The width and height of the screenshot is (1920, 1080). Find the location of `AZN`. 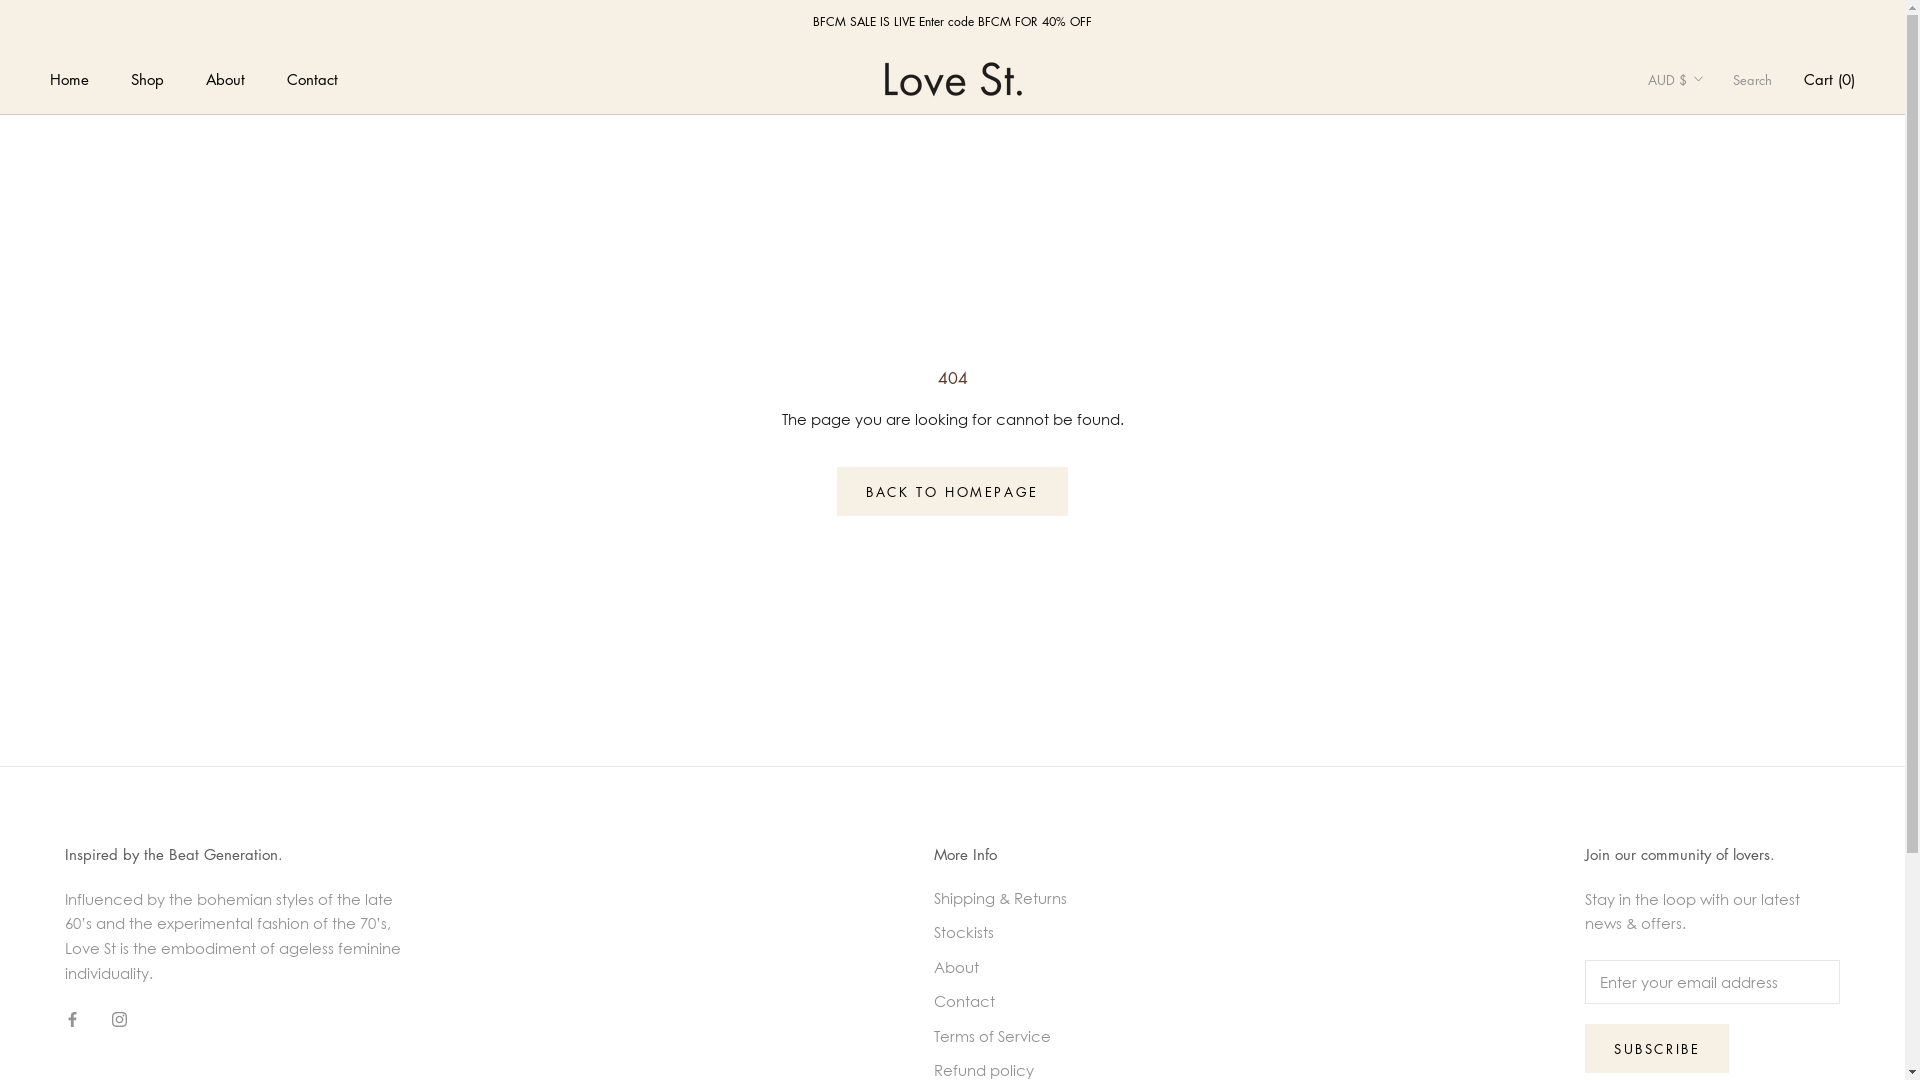

AZN is located at coordinates (1709, 346).